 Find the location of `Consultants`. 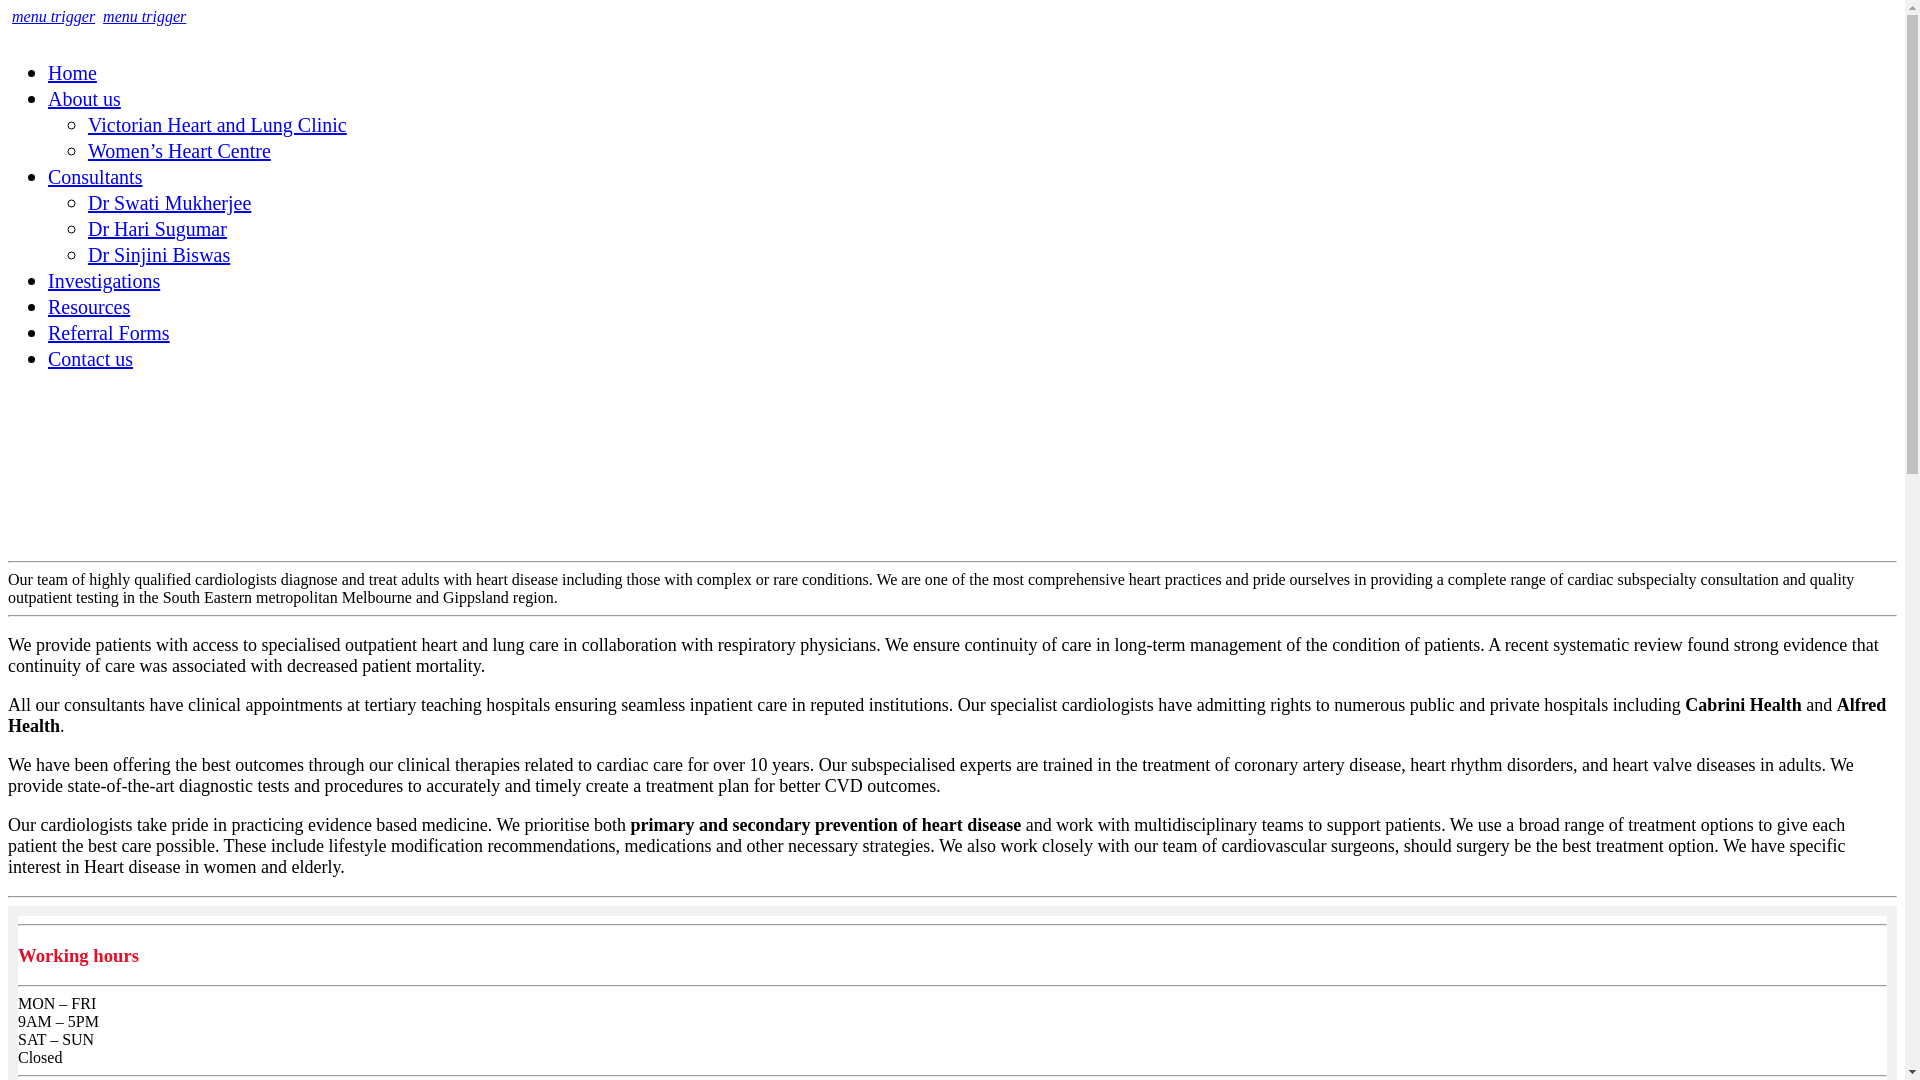

Consultants is located at coordinates (95, 177).